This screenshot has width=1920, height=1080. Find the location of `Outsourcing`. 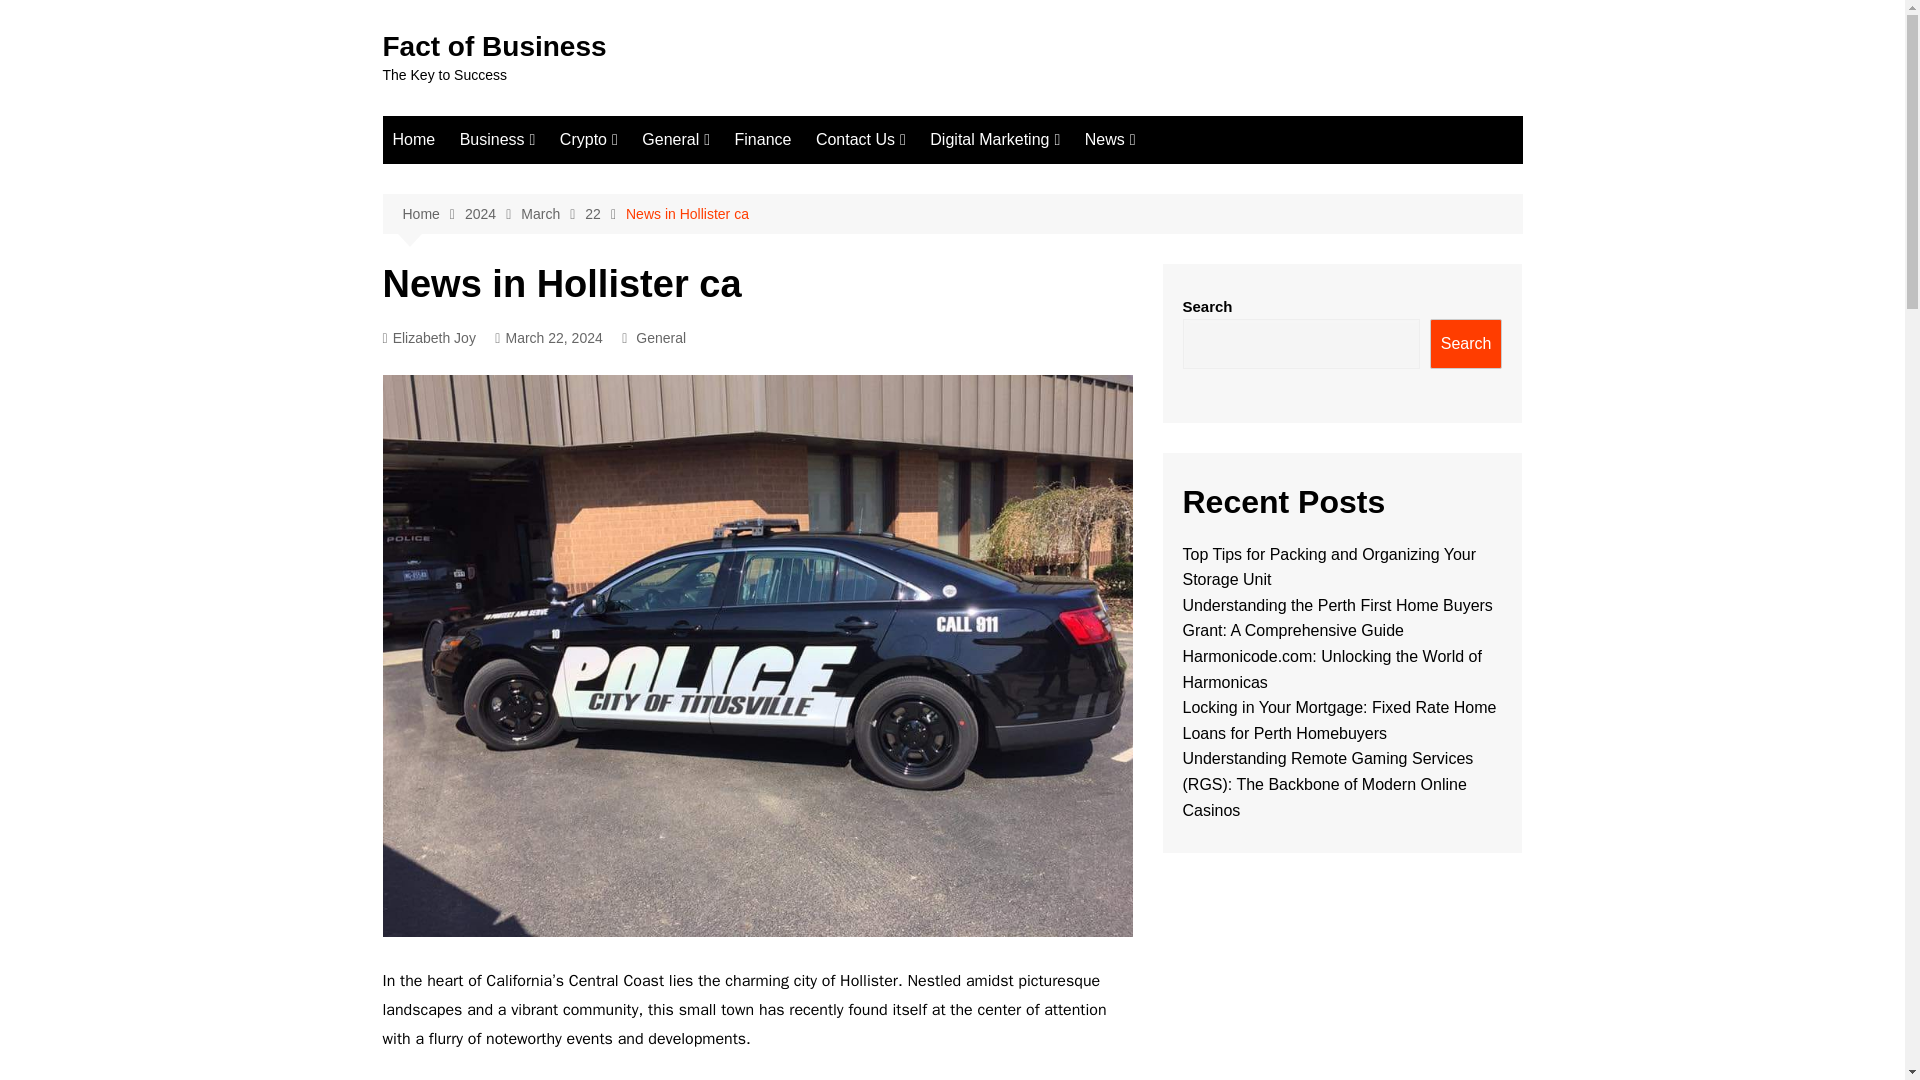

Outsourcing is located at coordinates (780, 213).